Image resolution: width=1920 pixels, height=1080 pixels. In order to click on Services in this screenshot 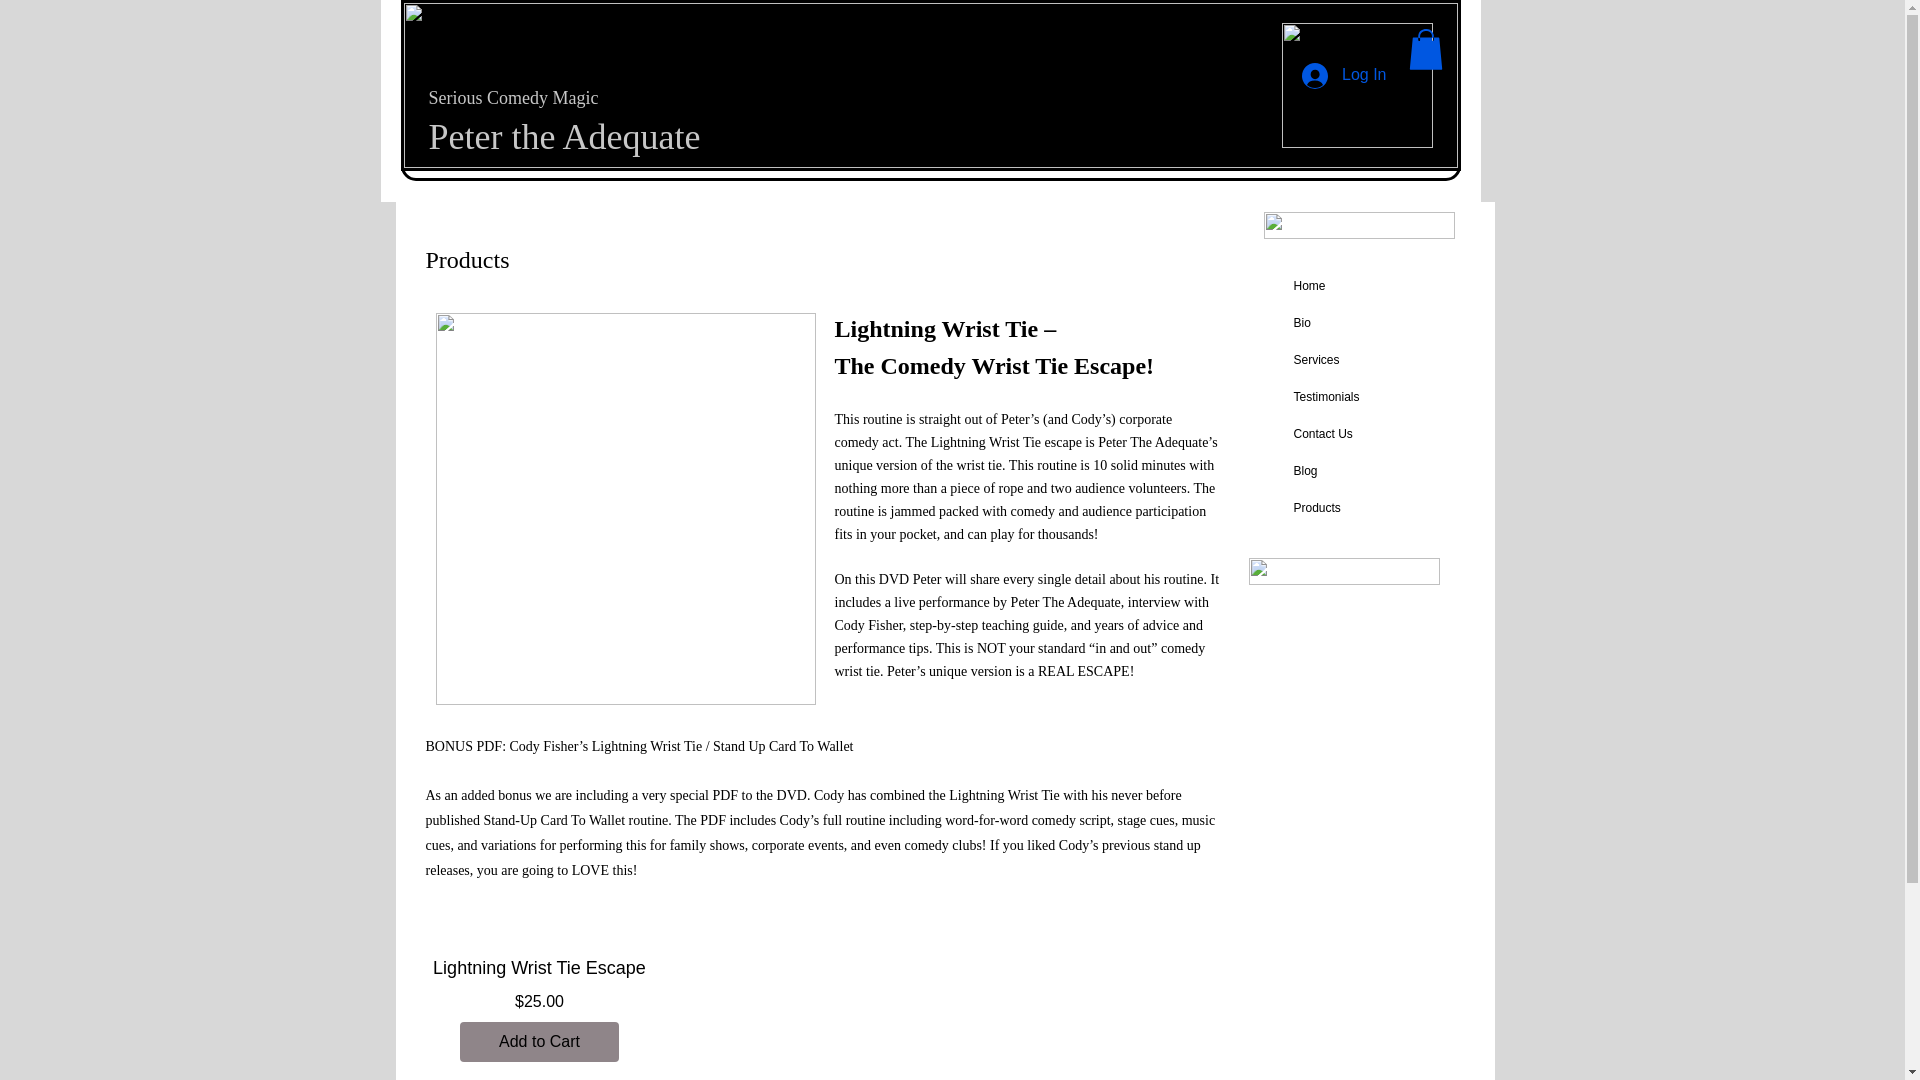, I will do `click(1316, 360)`.